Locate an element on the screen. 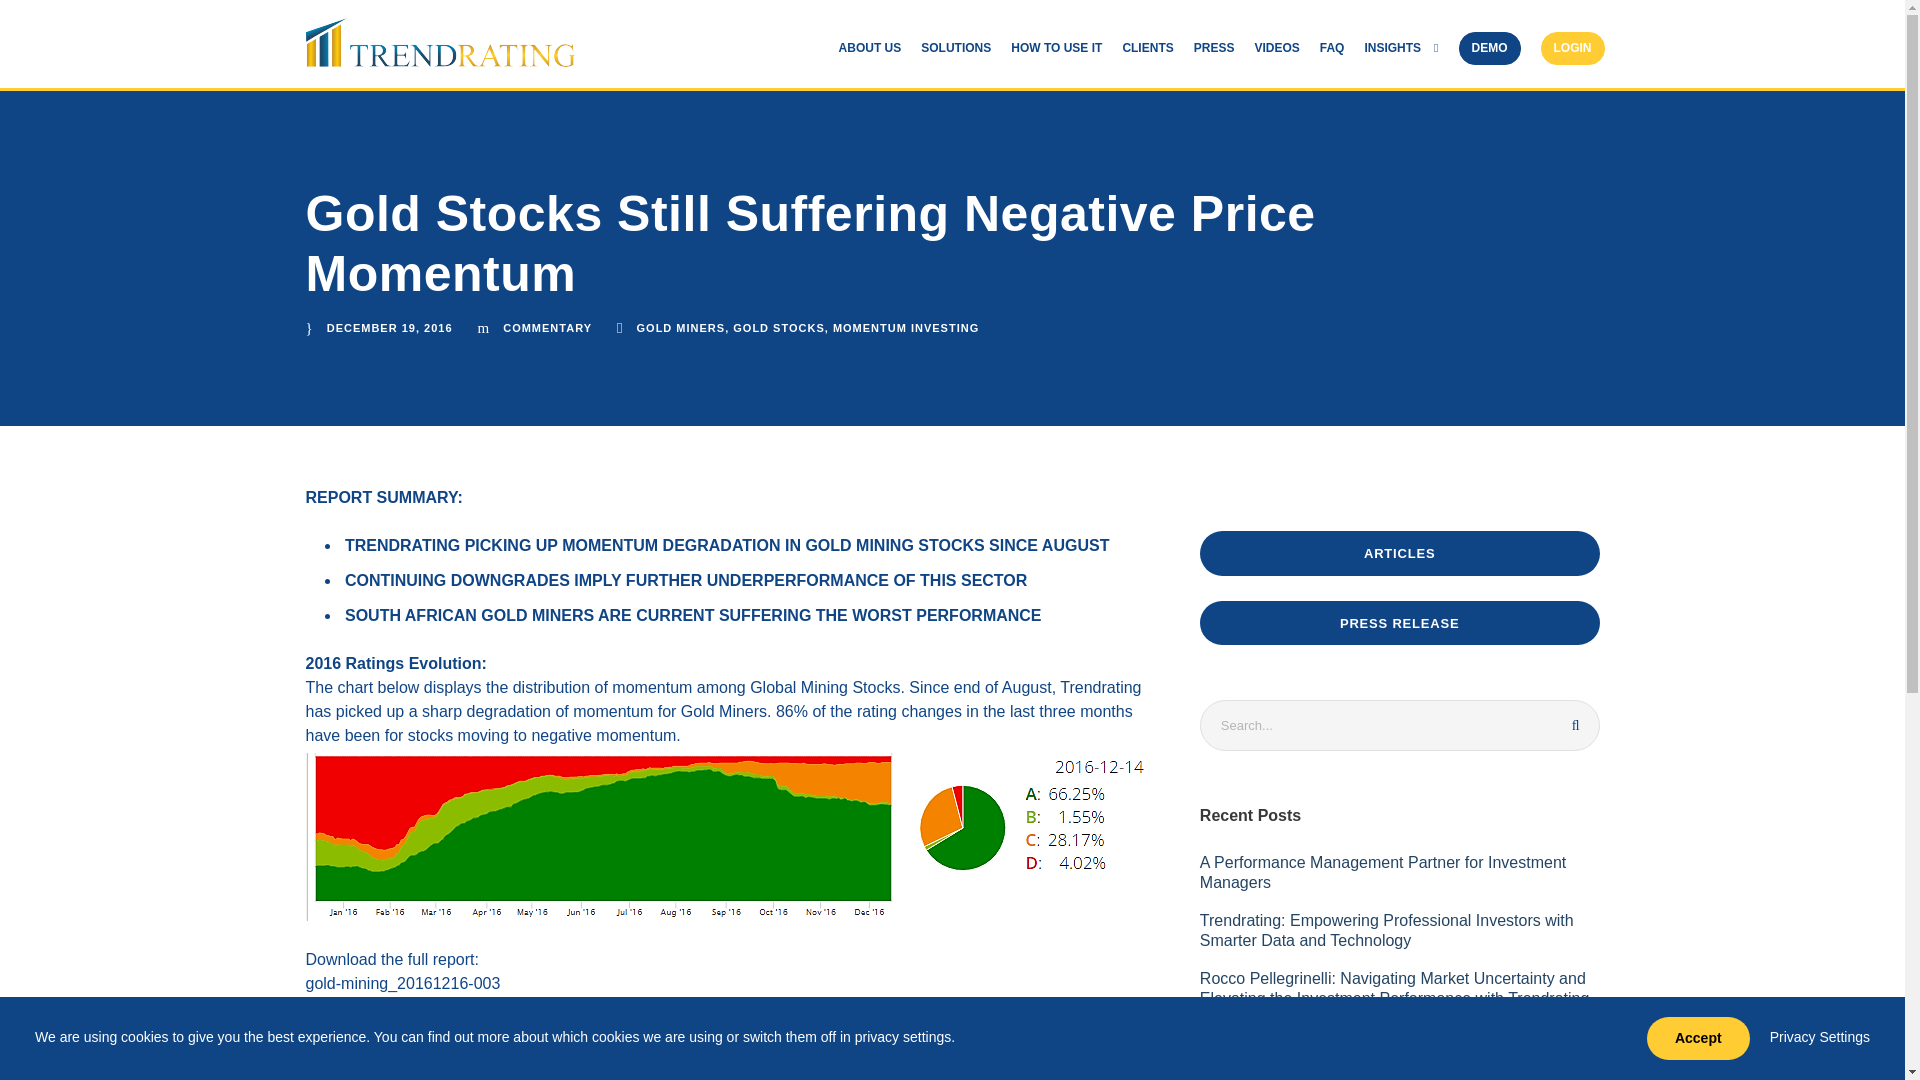 The width and height of the screenshot is (1920, 1080). HOW TO USE IT is located at coordinates (1056, 54).